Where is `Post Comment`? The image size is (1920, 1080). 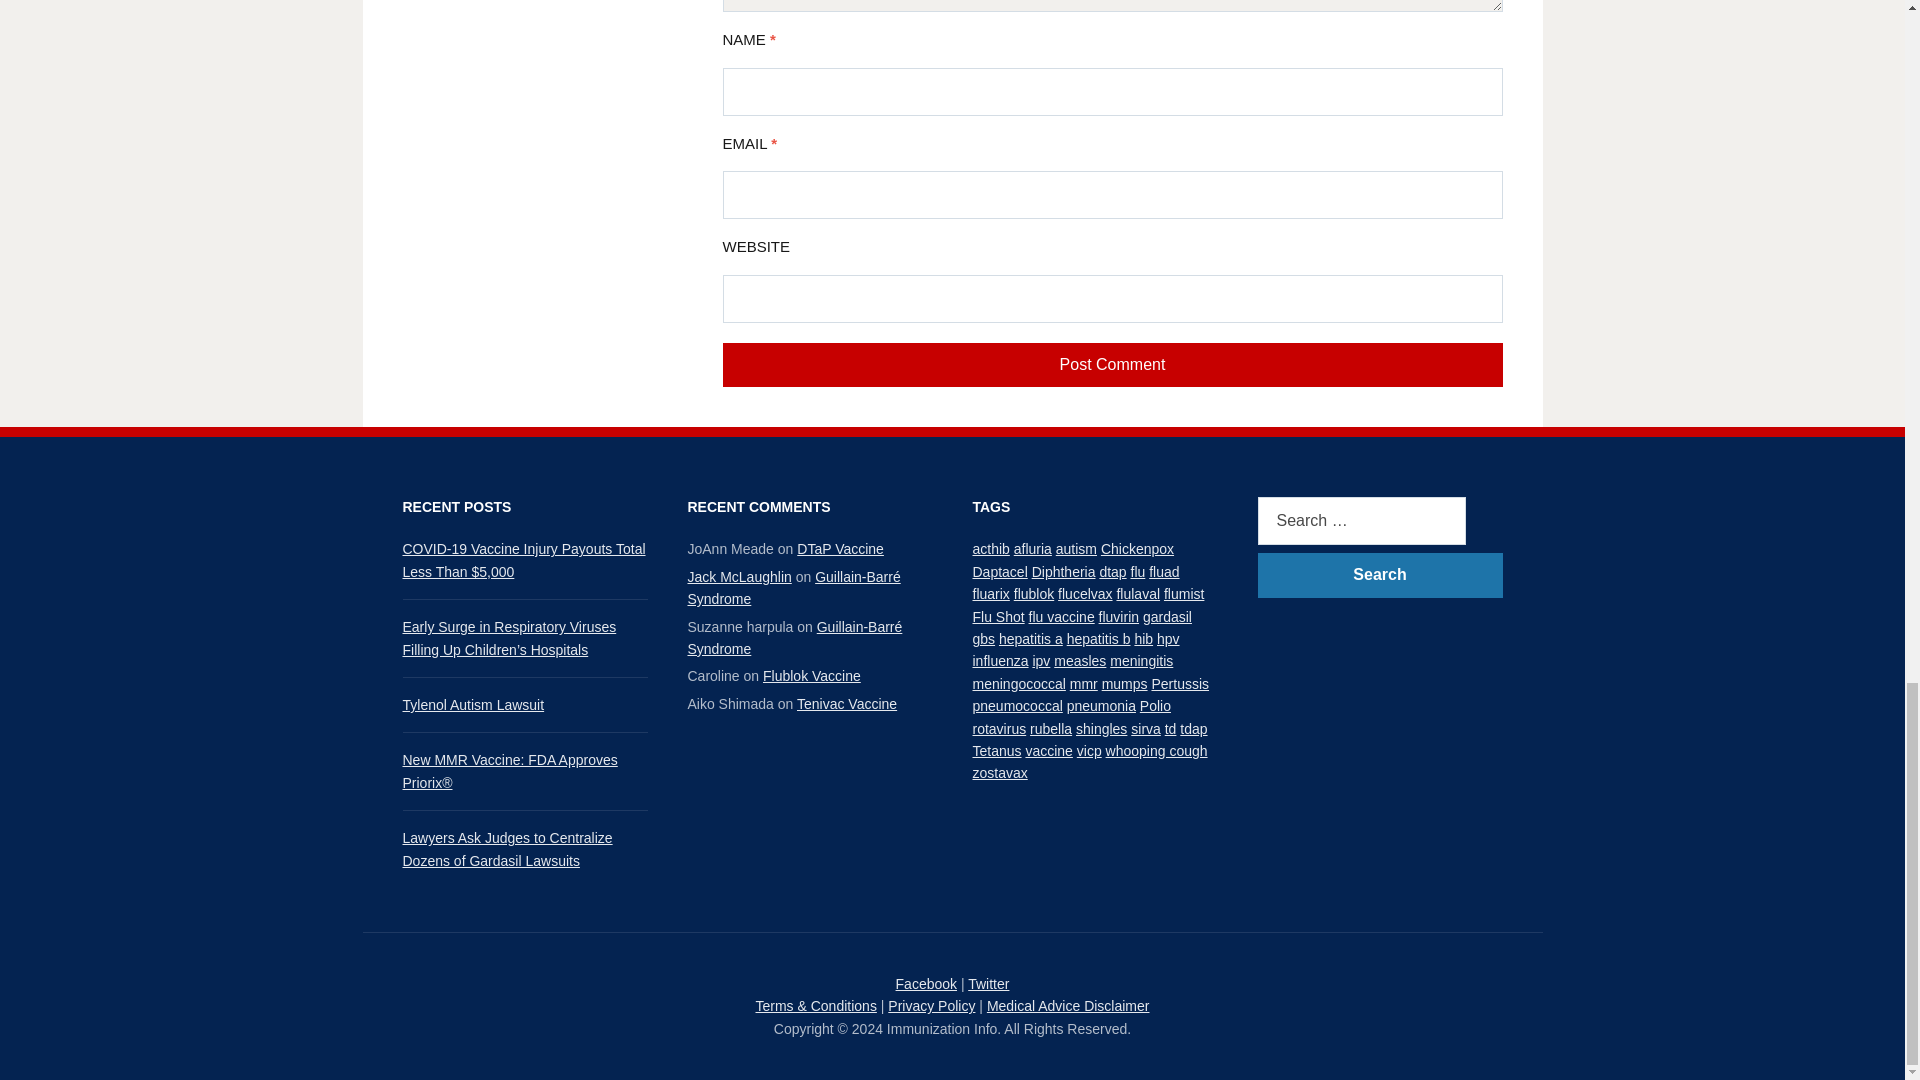
Post Comment is located at coordinates (1111, 365).